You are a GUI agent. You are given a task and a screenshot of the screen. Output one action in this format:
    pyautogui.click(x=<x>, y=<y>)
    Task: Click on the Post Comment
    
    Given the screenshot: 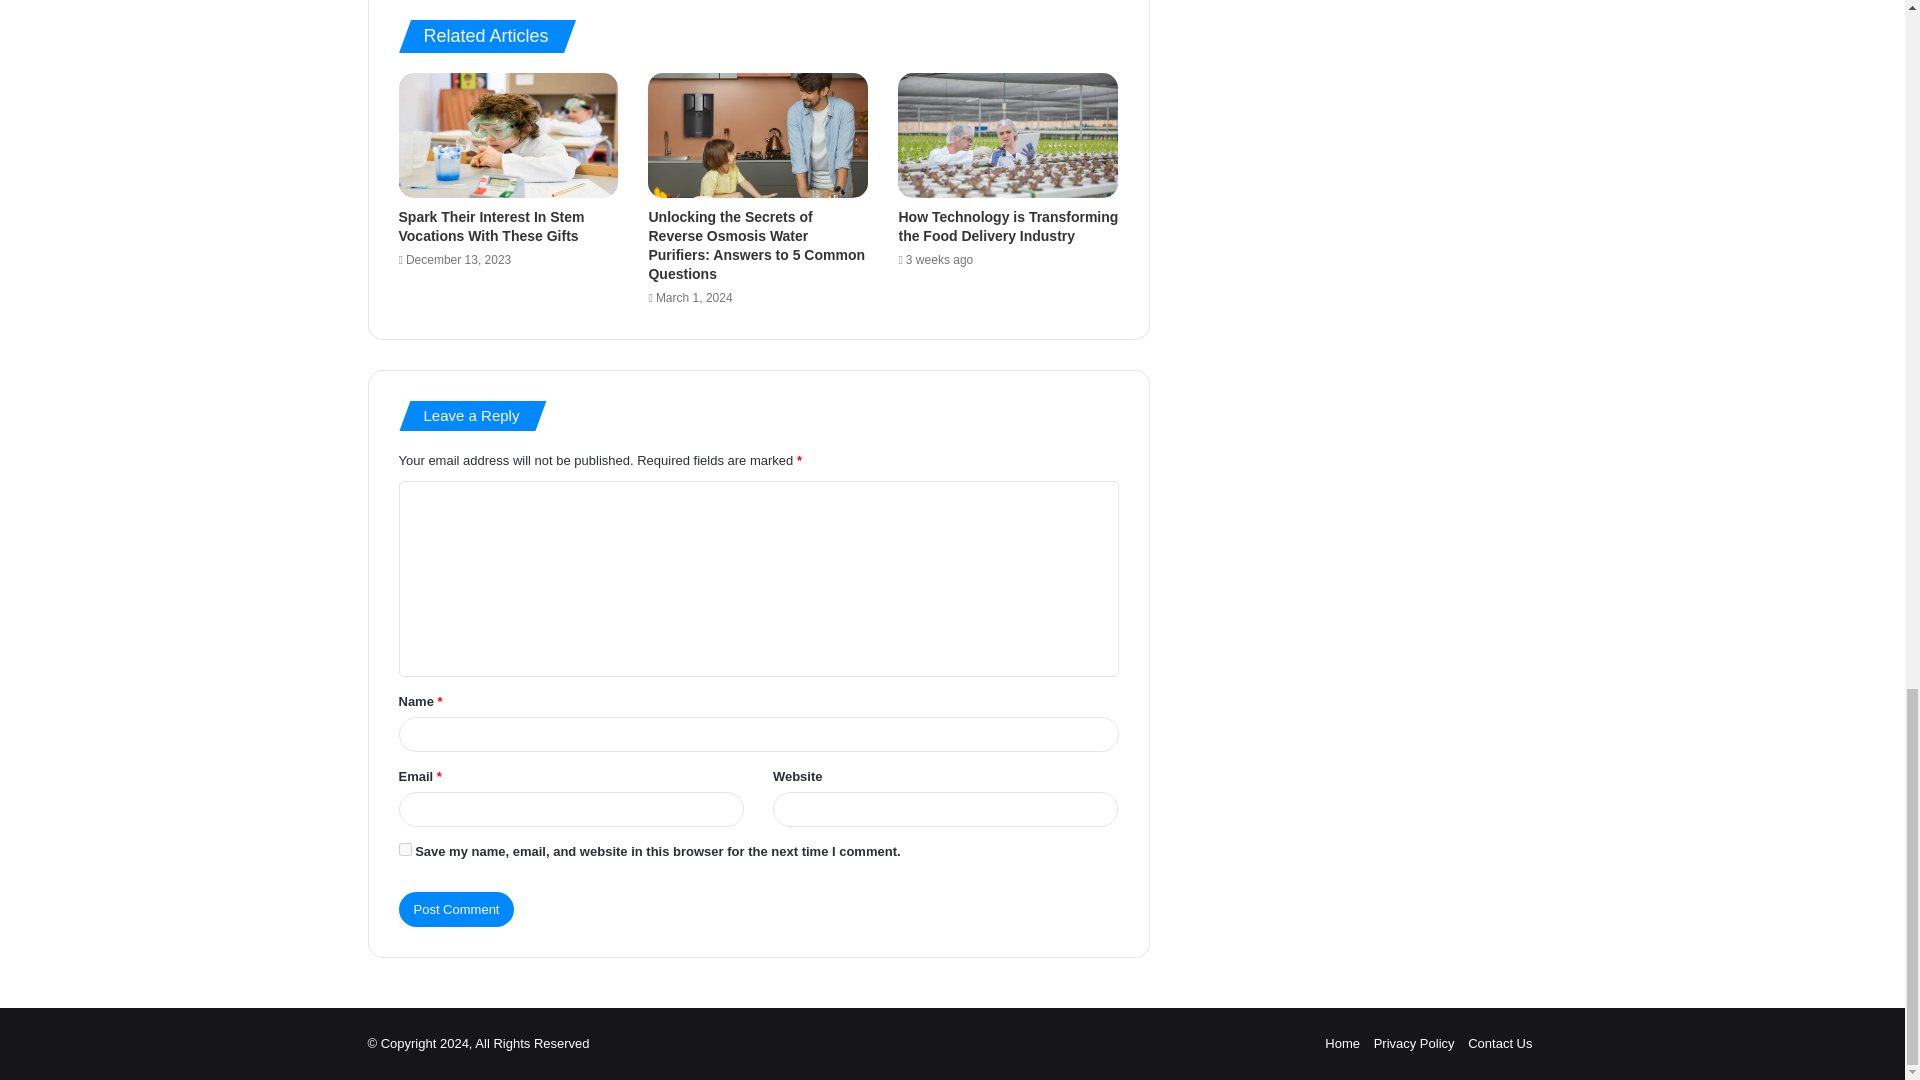 What is the action you would take?
    pyautogui.click(x=456, y=909)
    